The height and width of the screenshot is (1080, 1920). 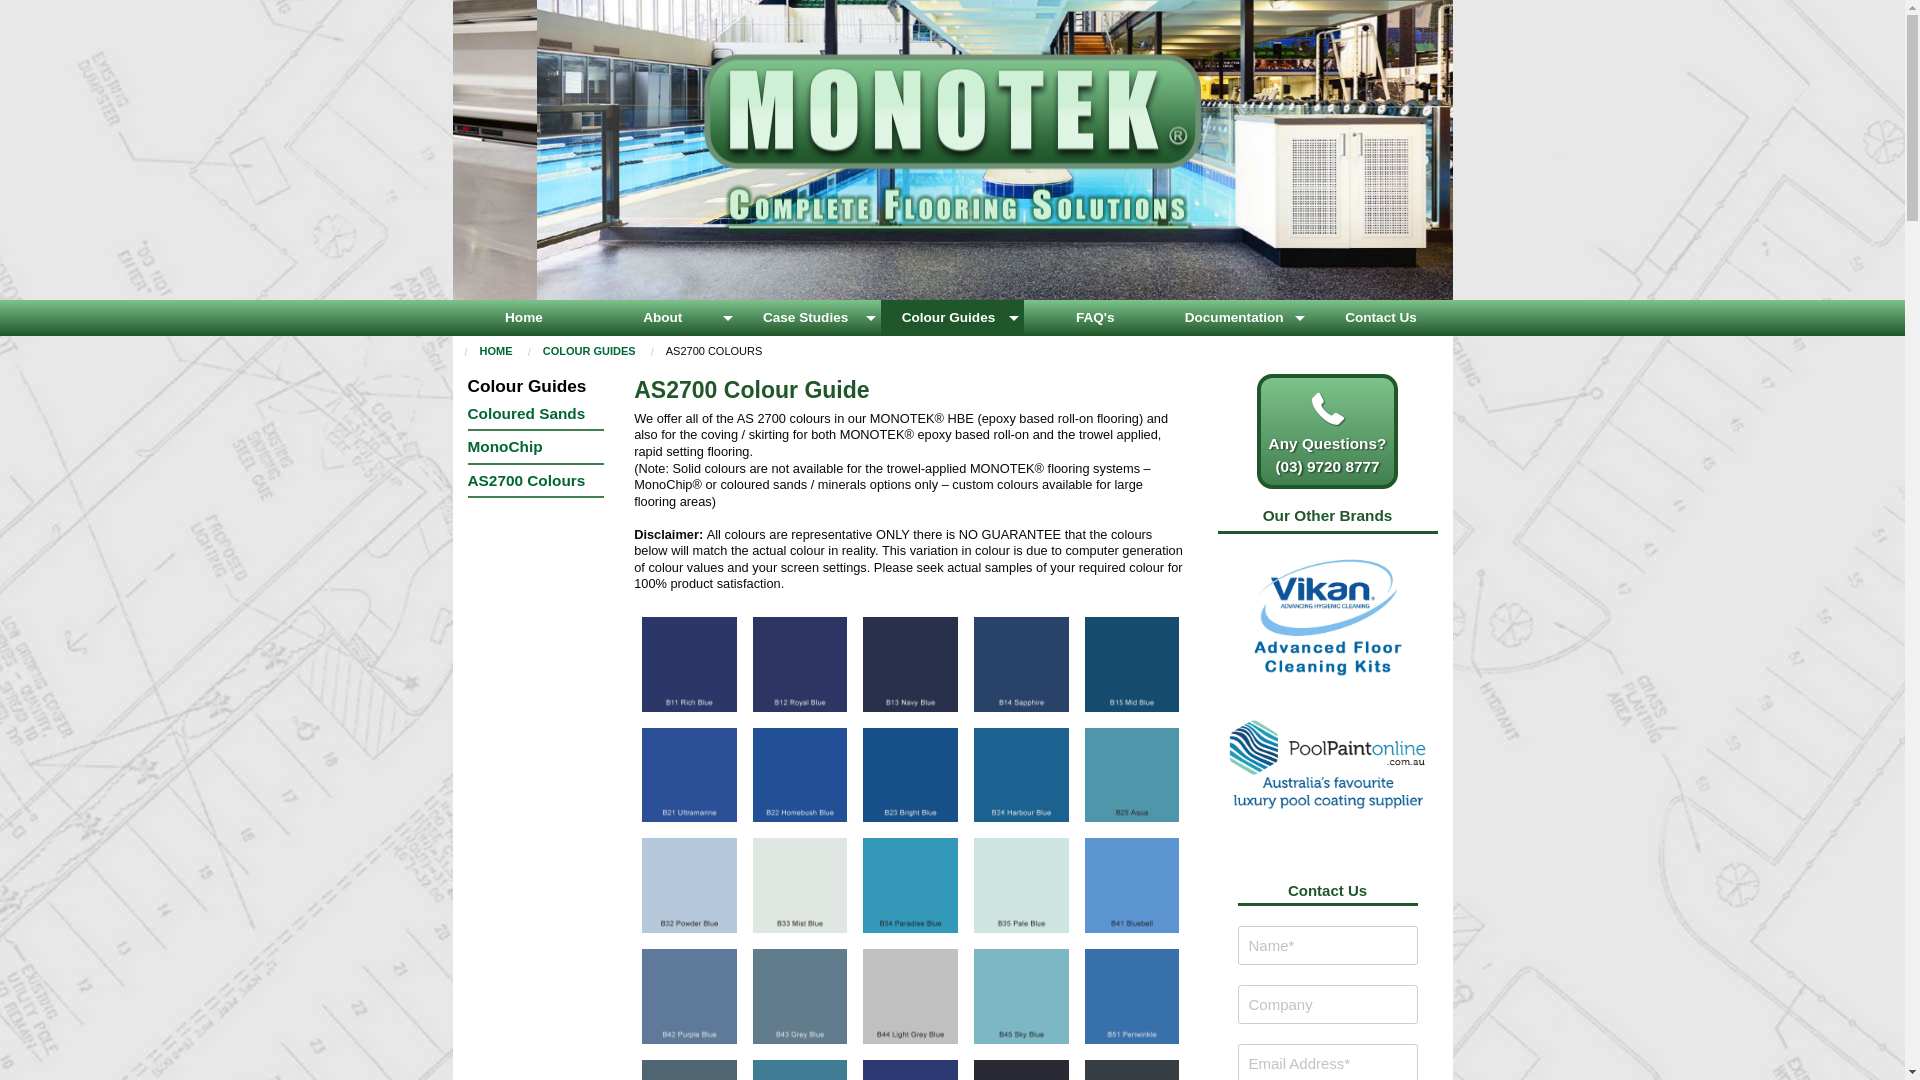 What do you see at coordinates (952, 318) in the screenshot?
I see `Colour Guides` at bounding box center [952, 318].